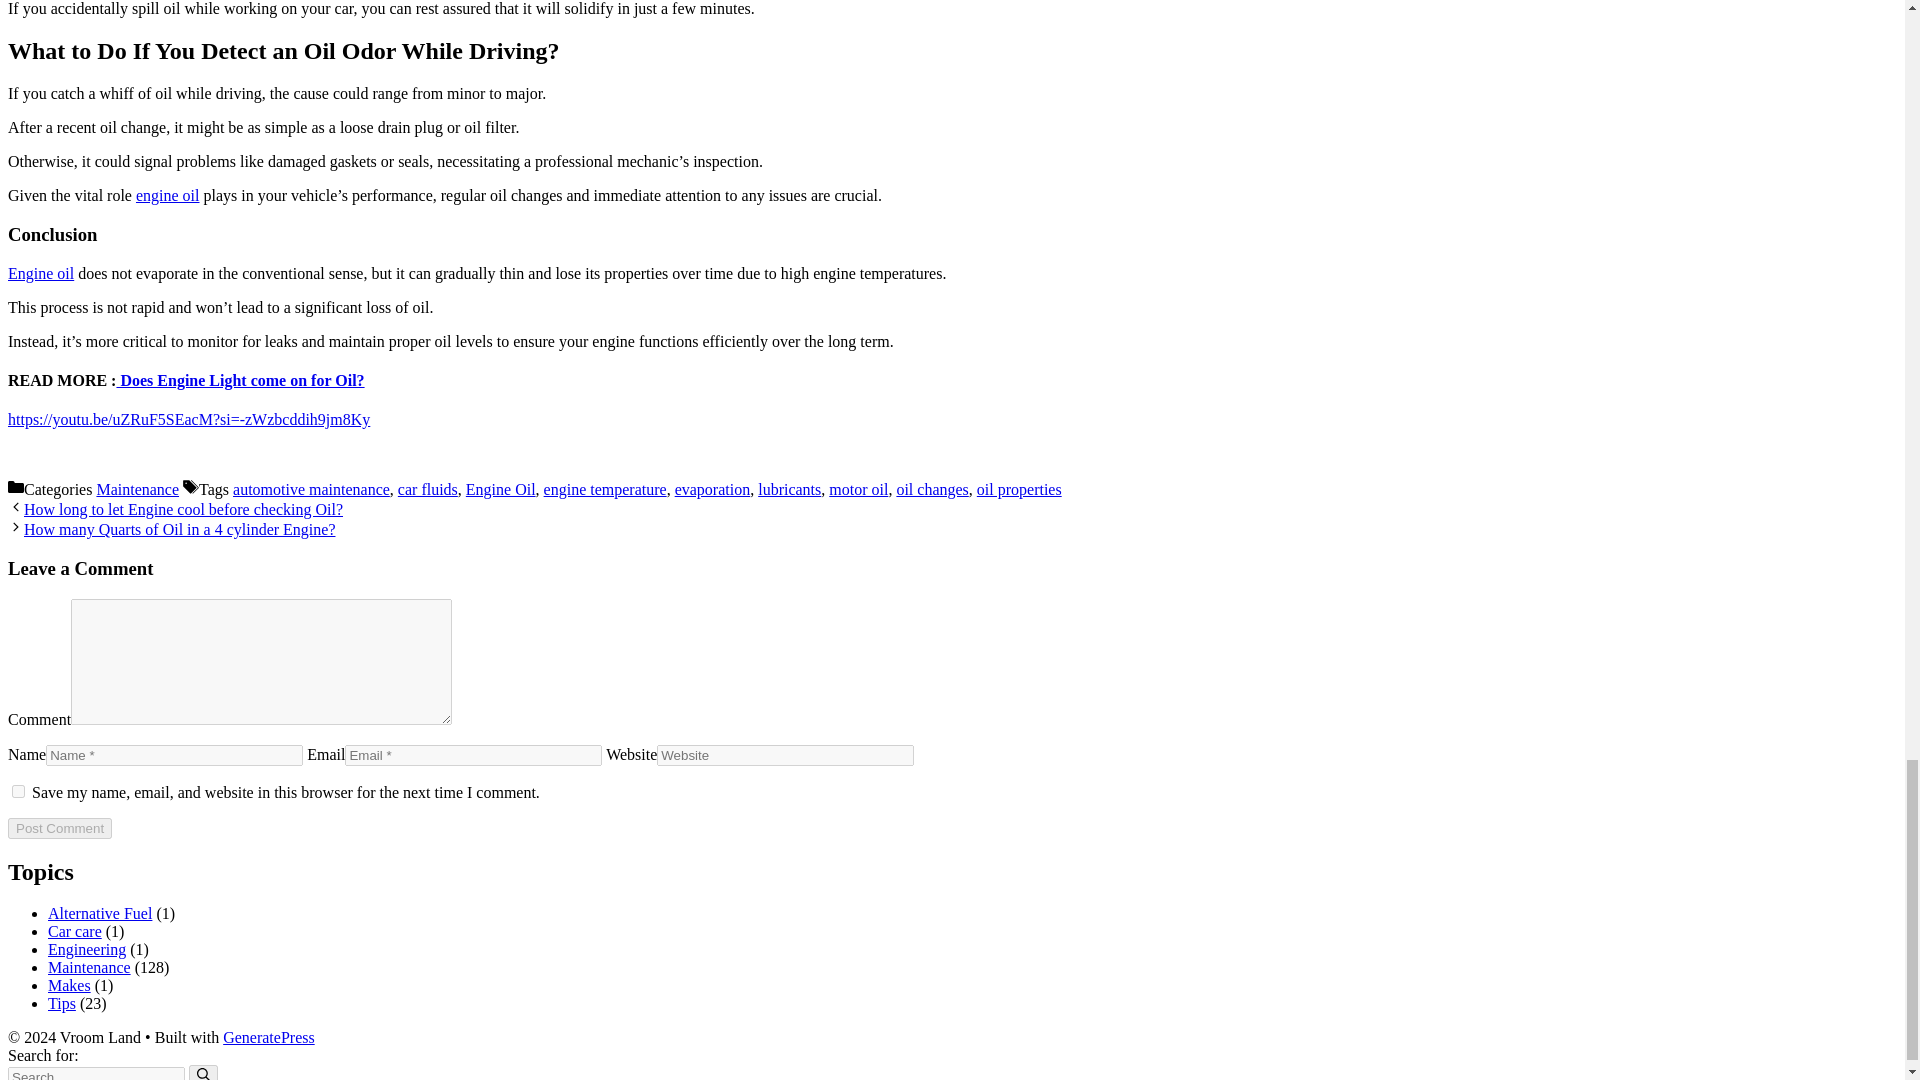 Image resolution: width=1920 pixels, height=1080 pixels. What do you see at coordinates (310, 488) in the screenshot?
I see `automotive maintenance` at bounding box center [310, 488].